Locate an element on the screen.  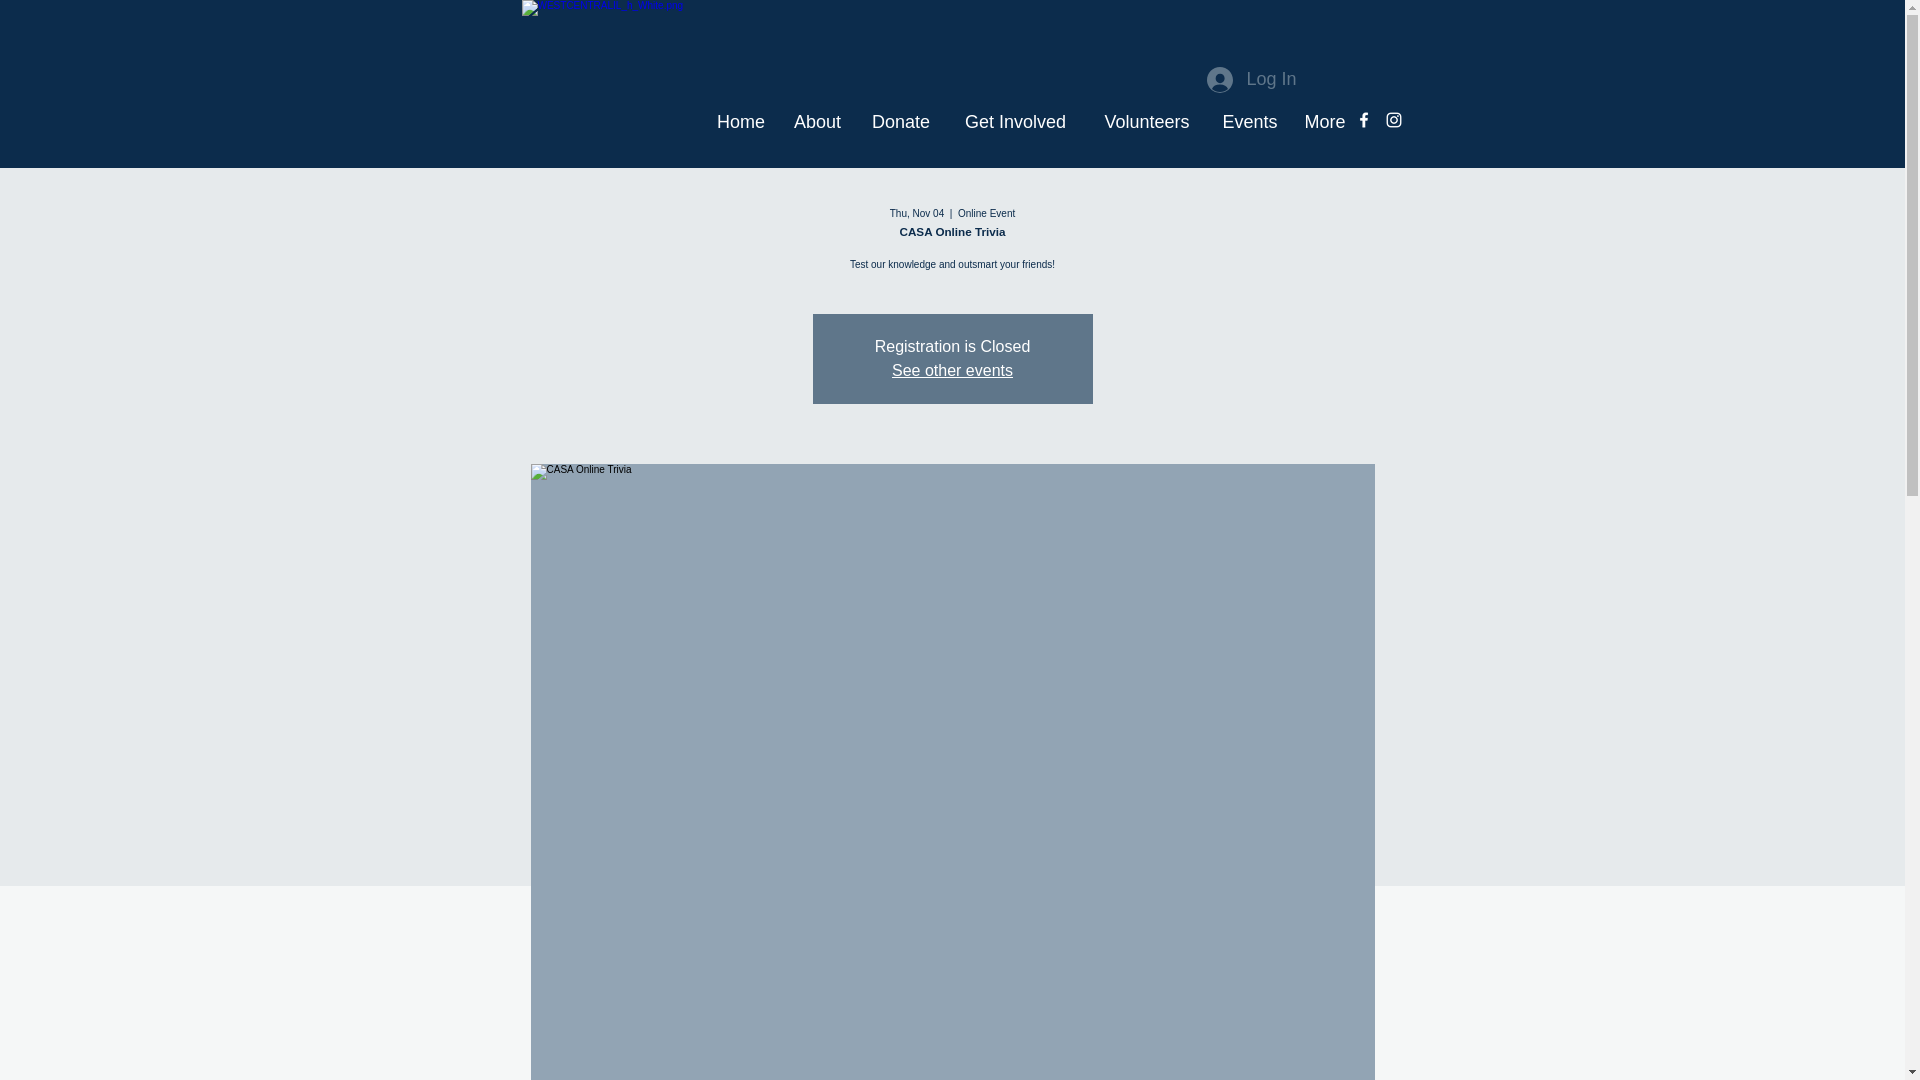
Log In is located at coordinates (1232, 80).